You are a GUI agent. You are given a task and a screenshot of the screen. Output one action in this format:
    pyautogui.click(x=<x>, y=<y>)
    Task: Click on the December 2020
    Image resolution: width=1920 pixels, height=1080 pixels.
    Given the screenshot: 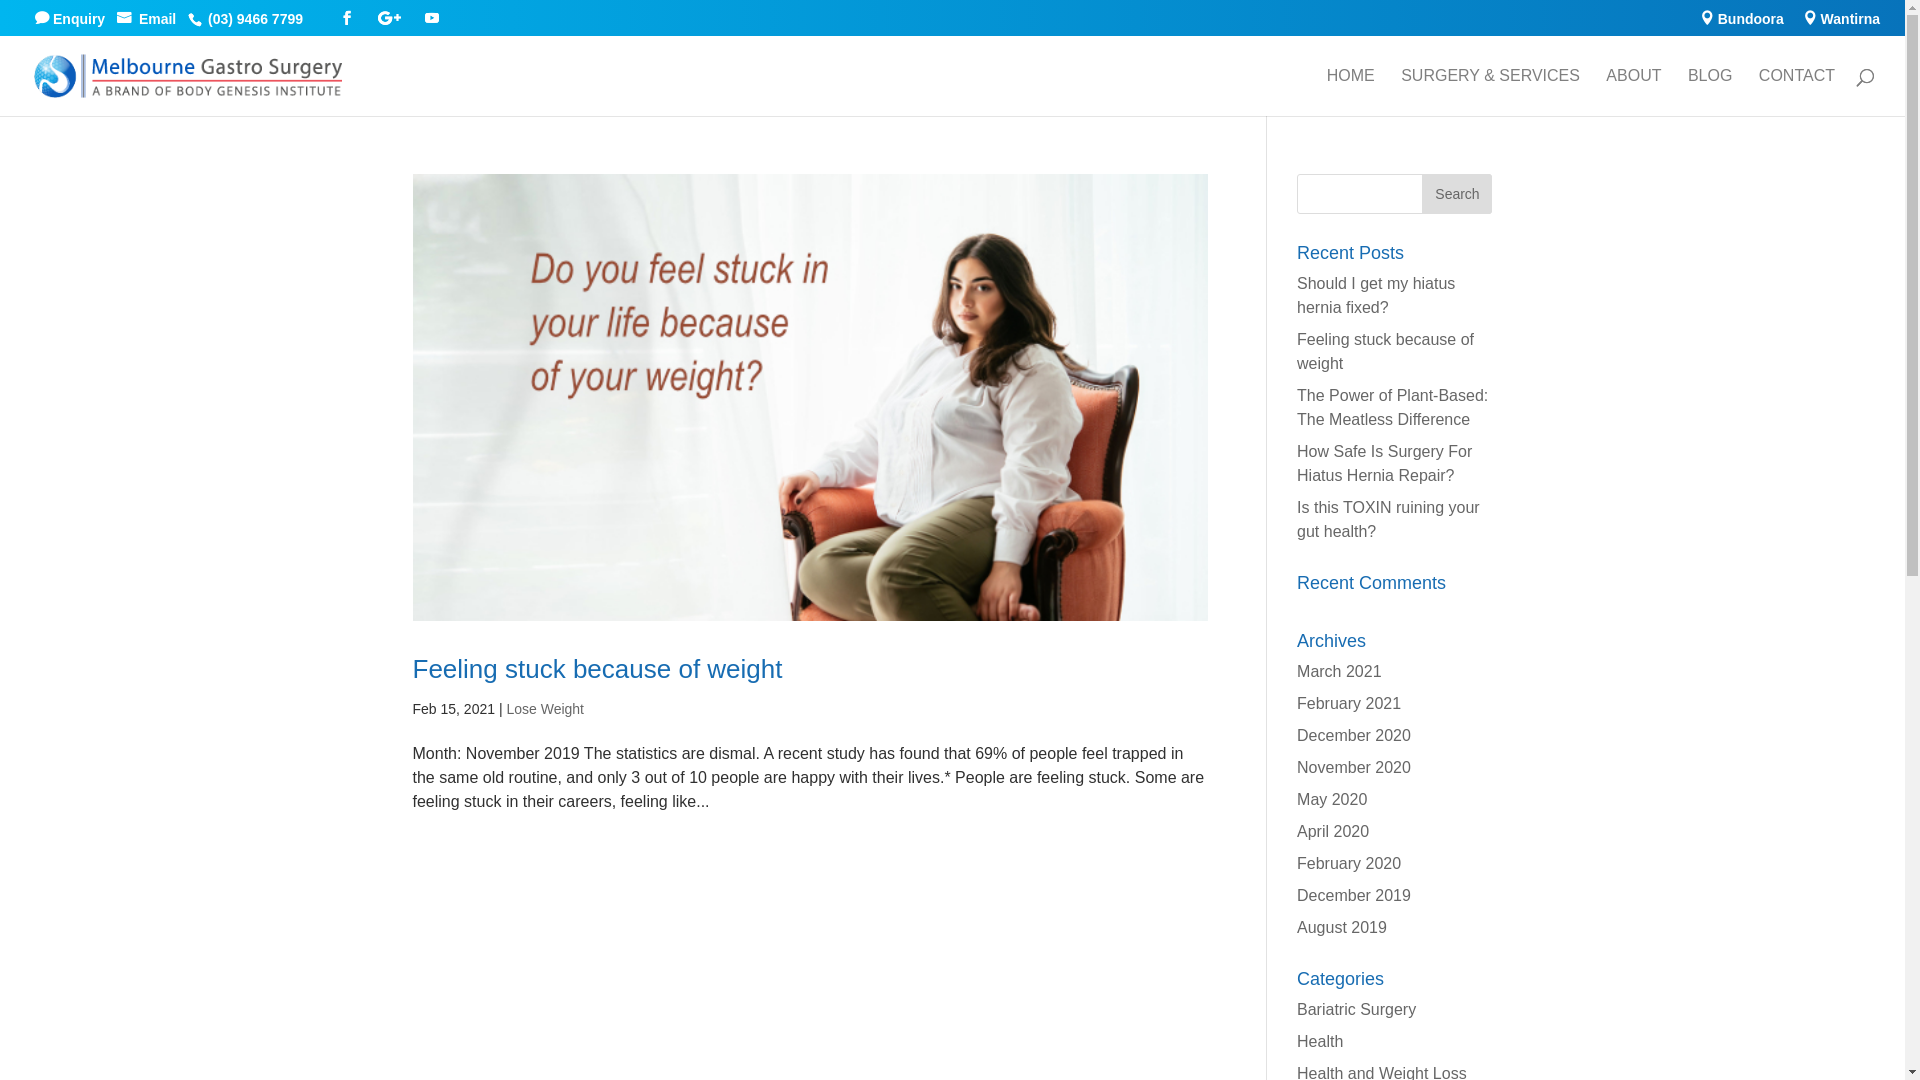 What is the action you would take?
    pyautogui.click(x=1354, y=736)
    